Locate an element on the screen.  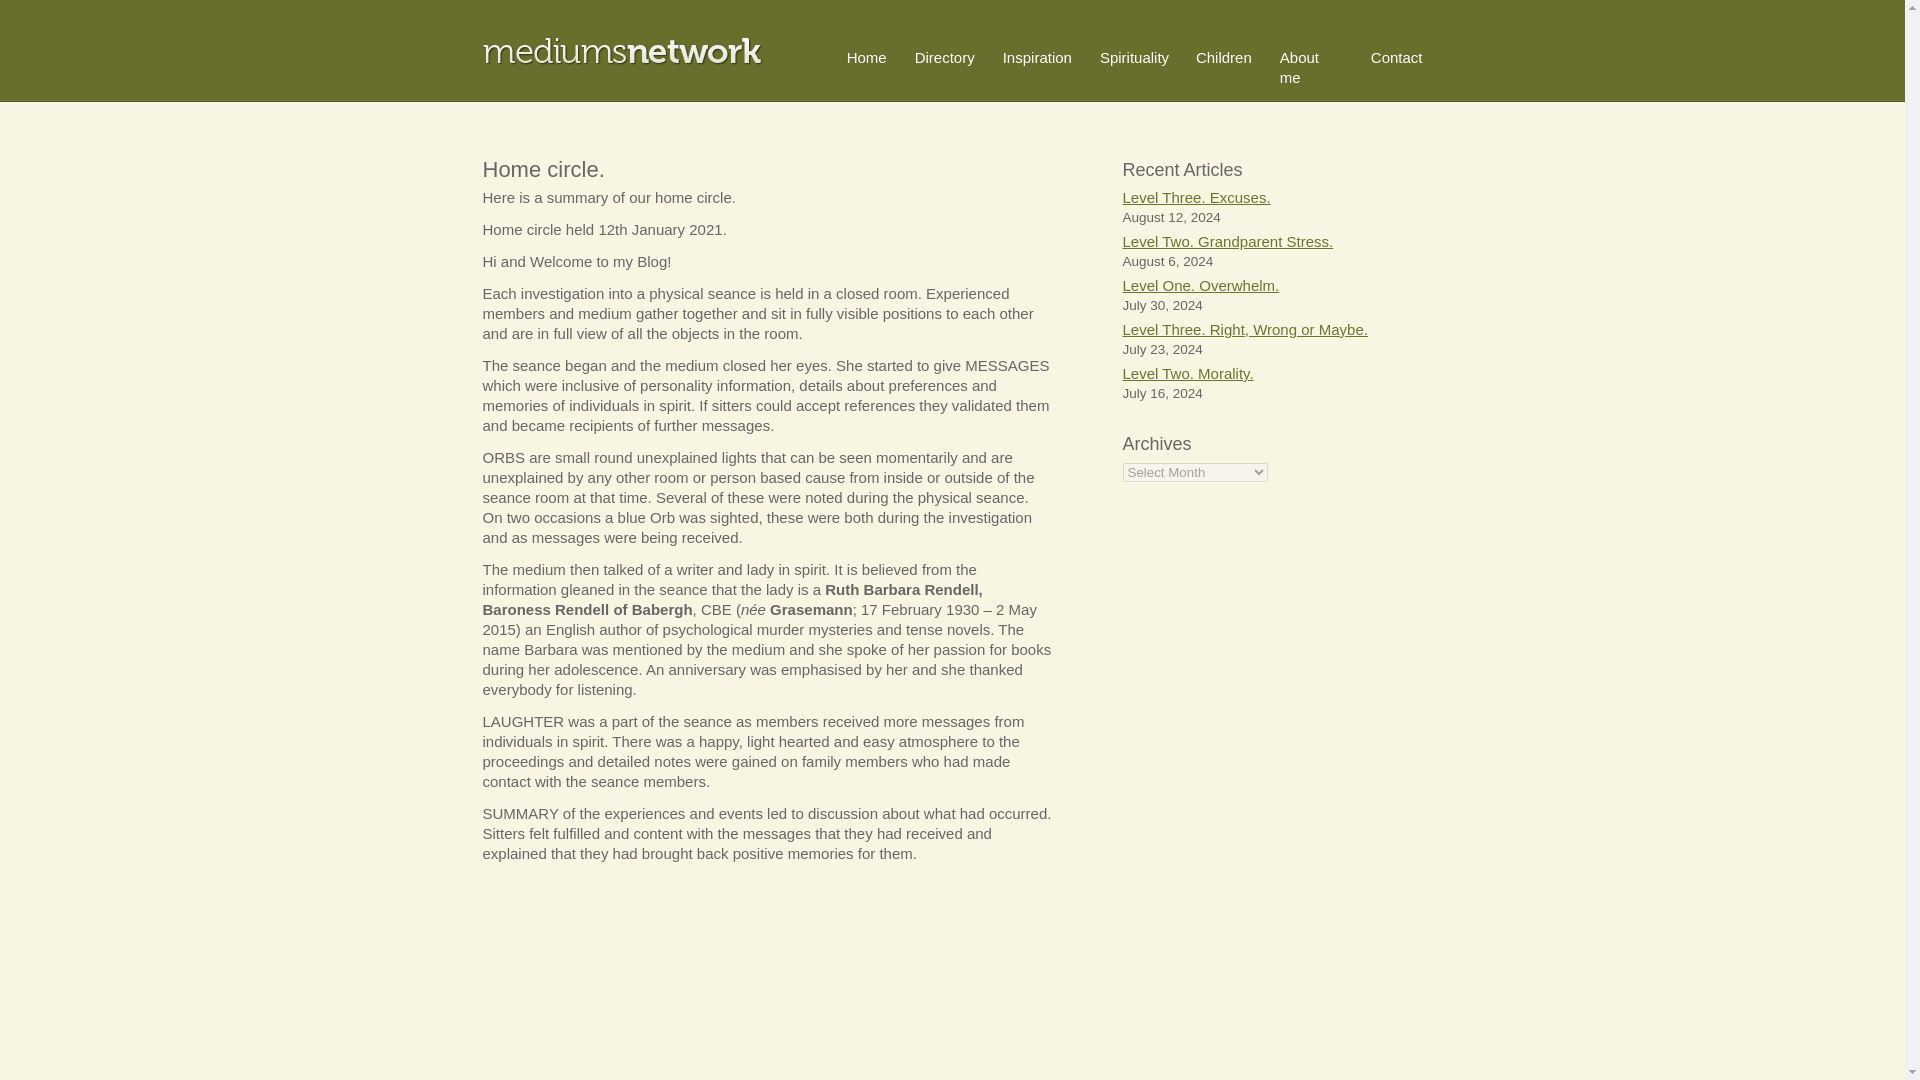
Spirituality is located at coordinates (1134, 56).